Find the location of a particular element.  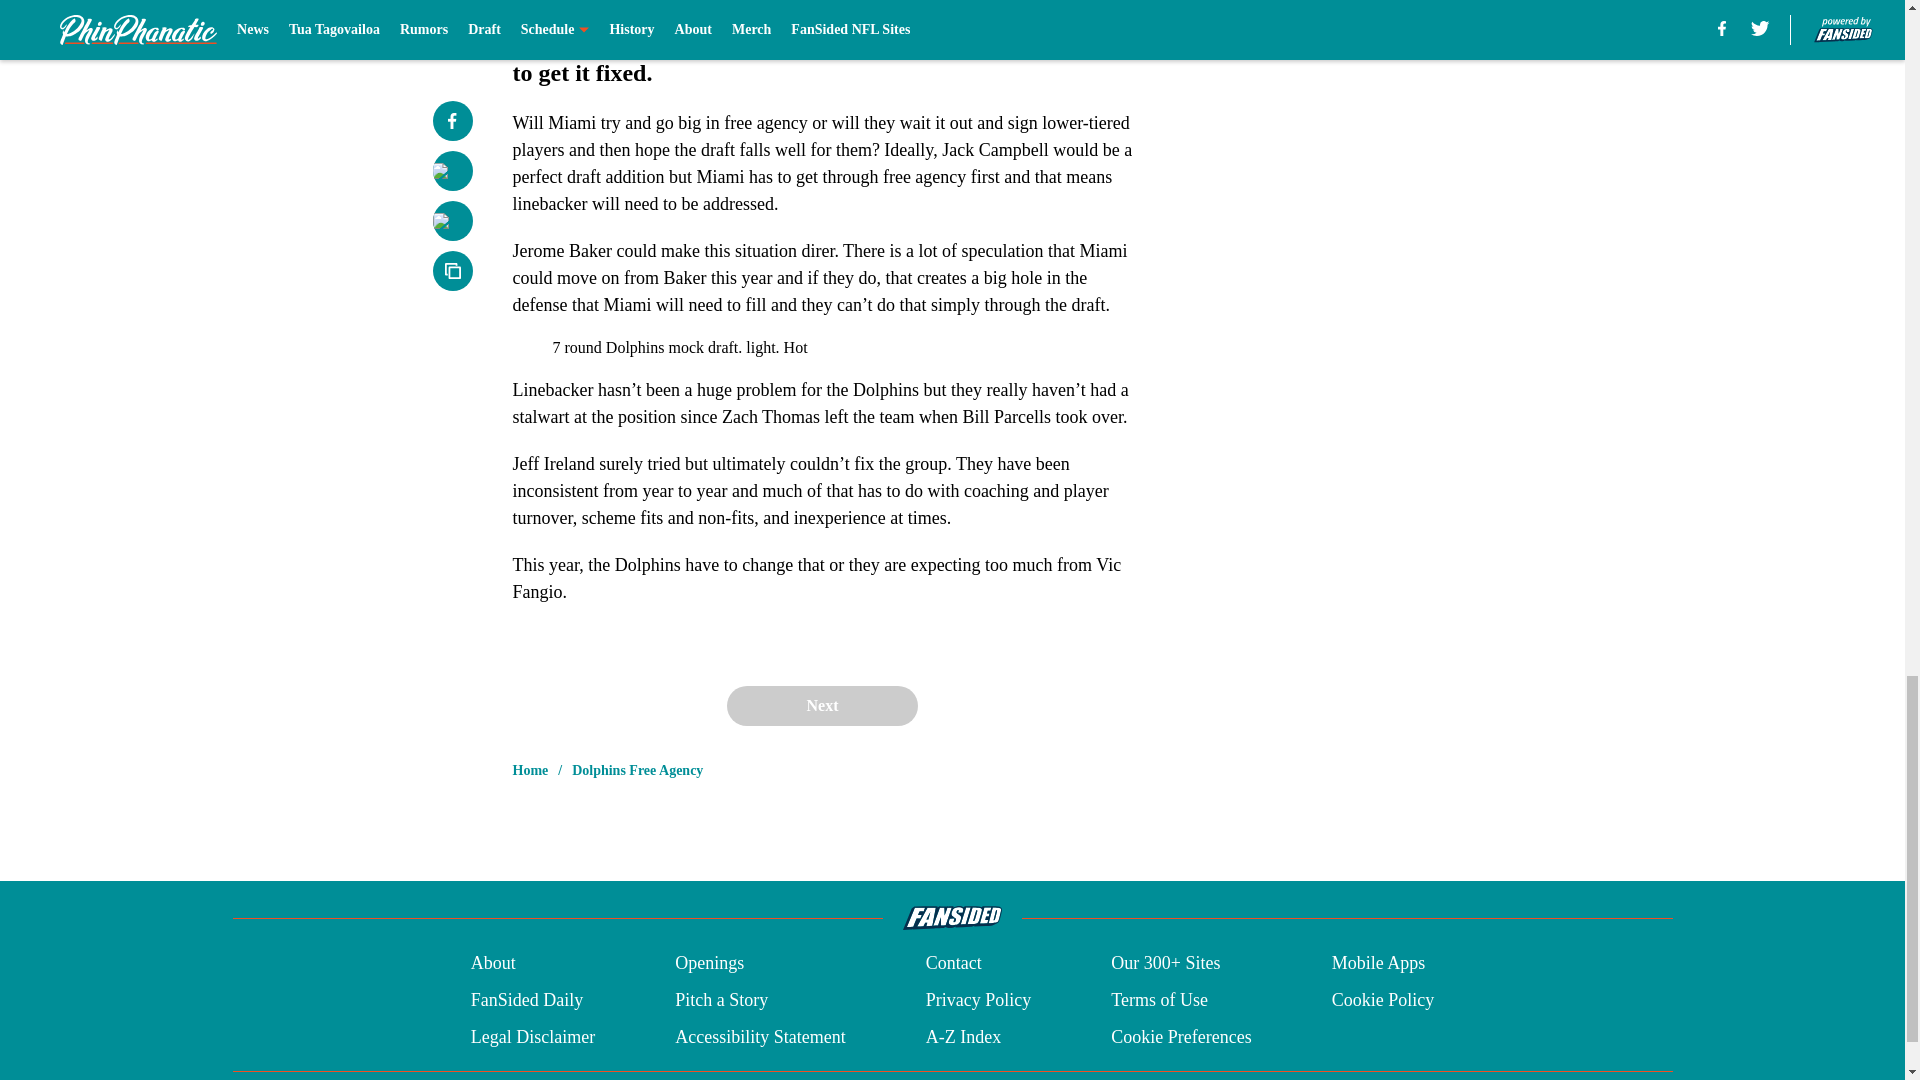

A-Z Index is located at coordinates (962, 1036).